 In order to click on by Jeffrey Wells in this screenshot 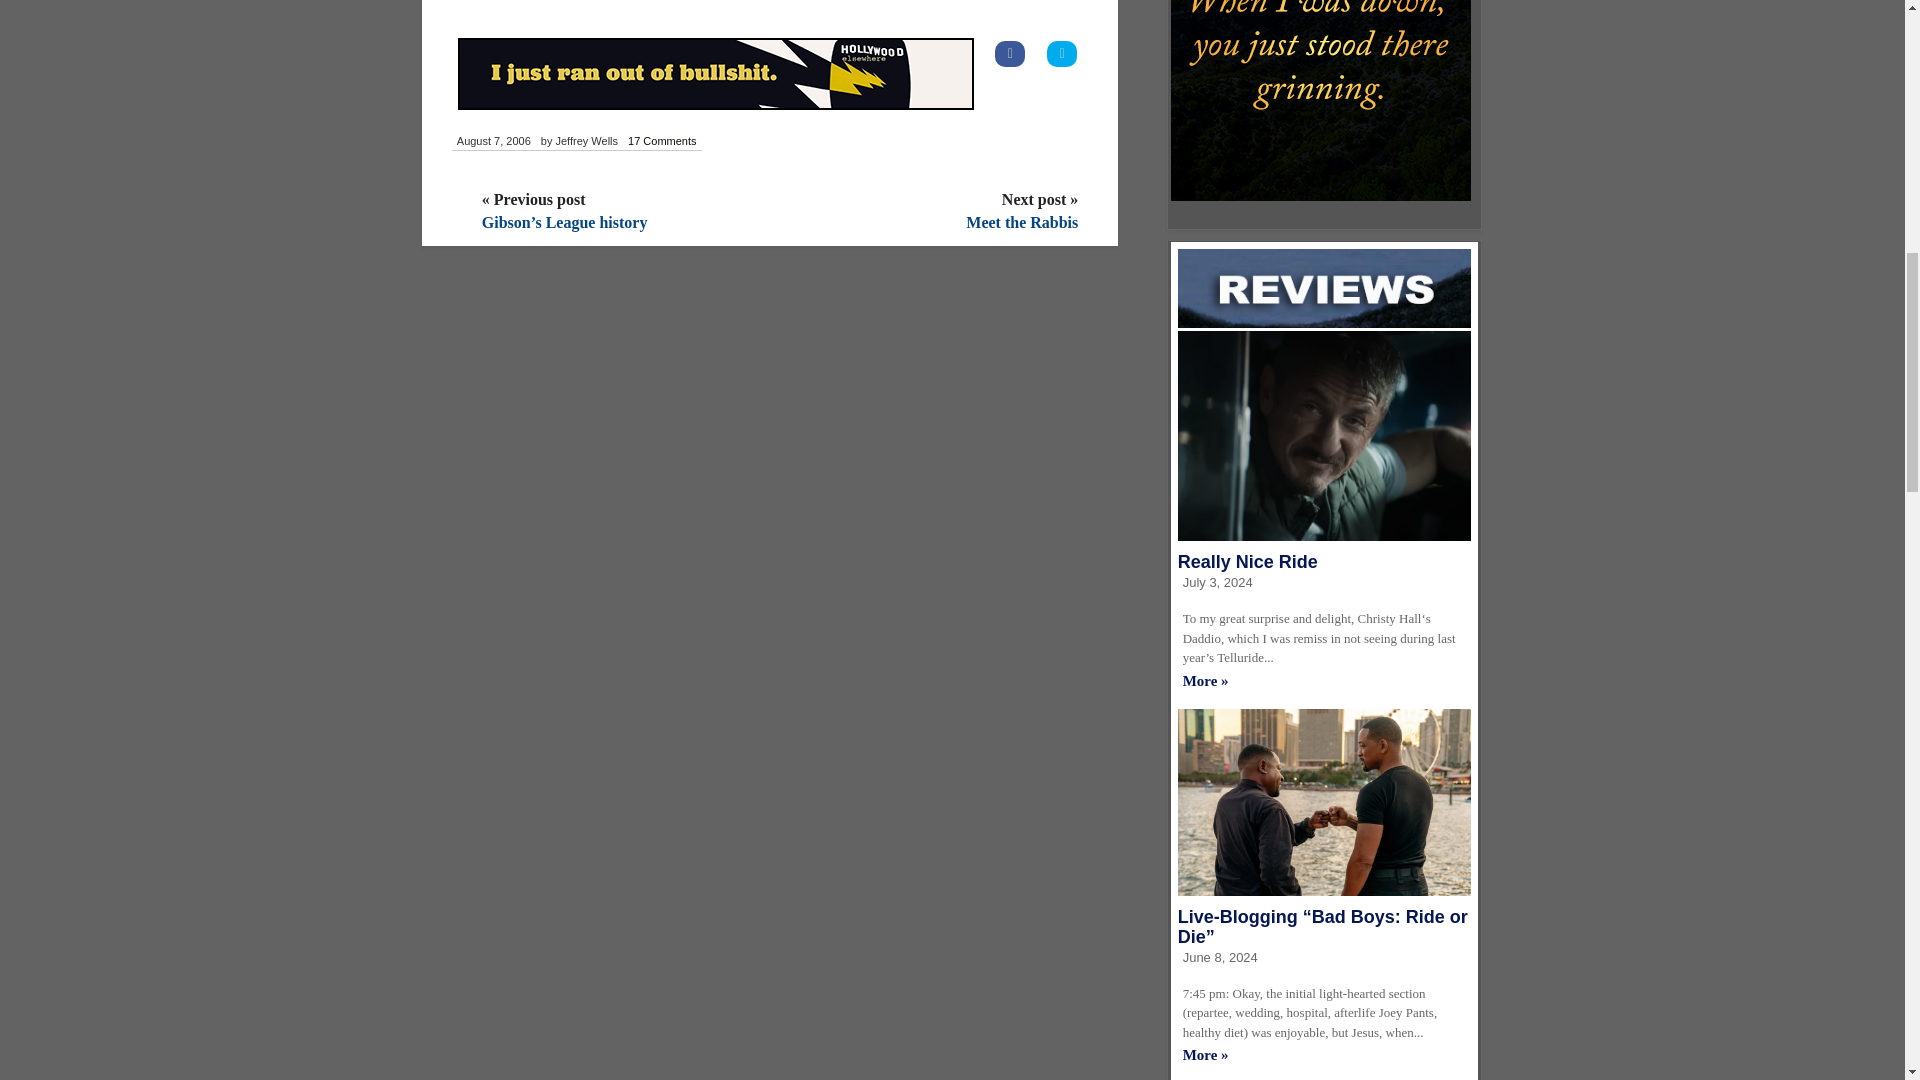, I will do `click(578, 142)`.